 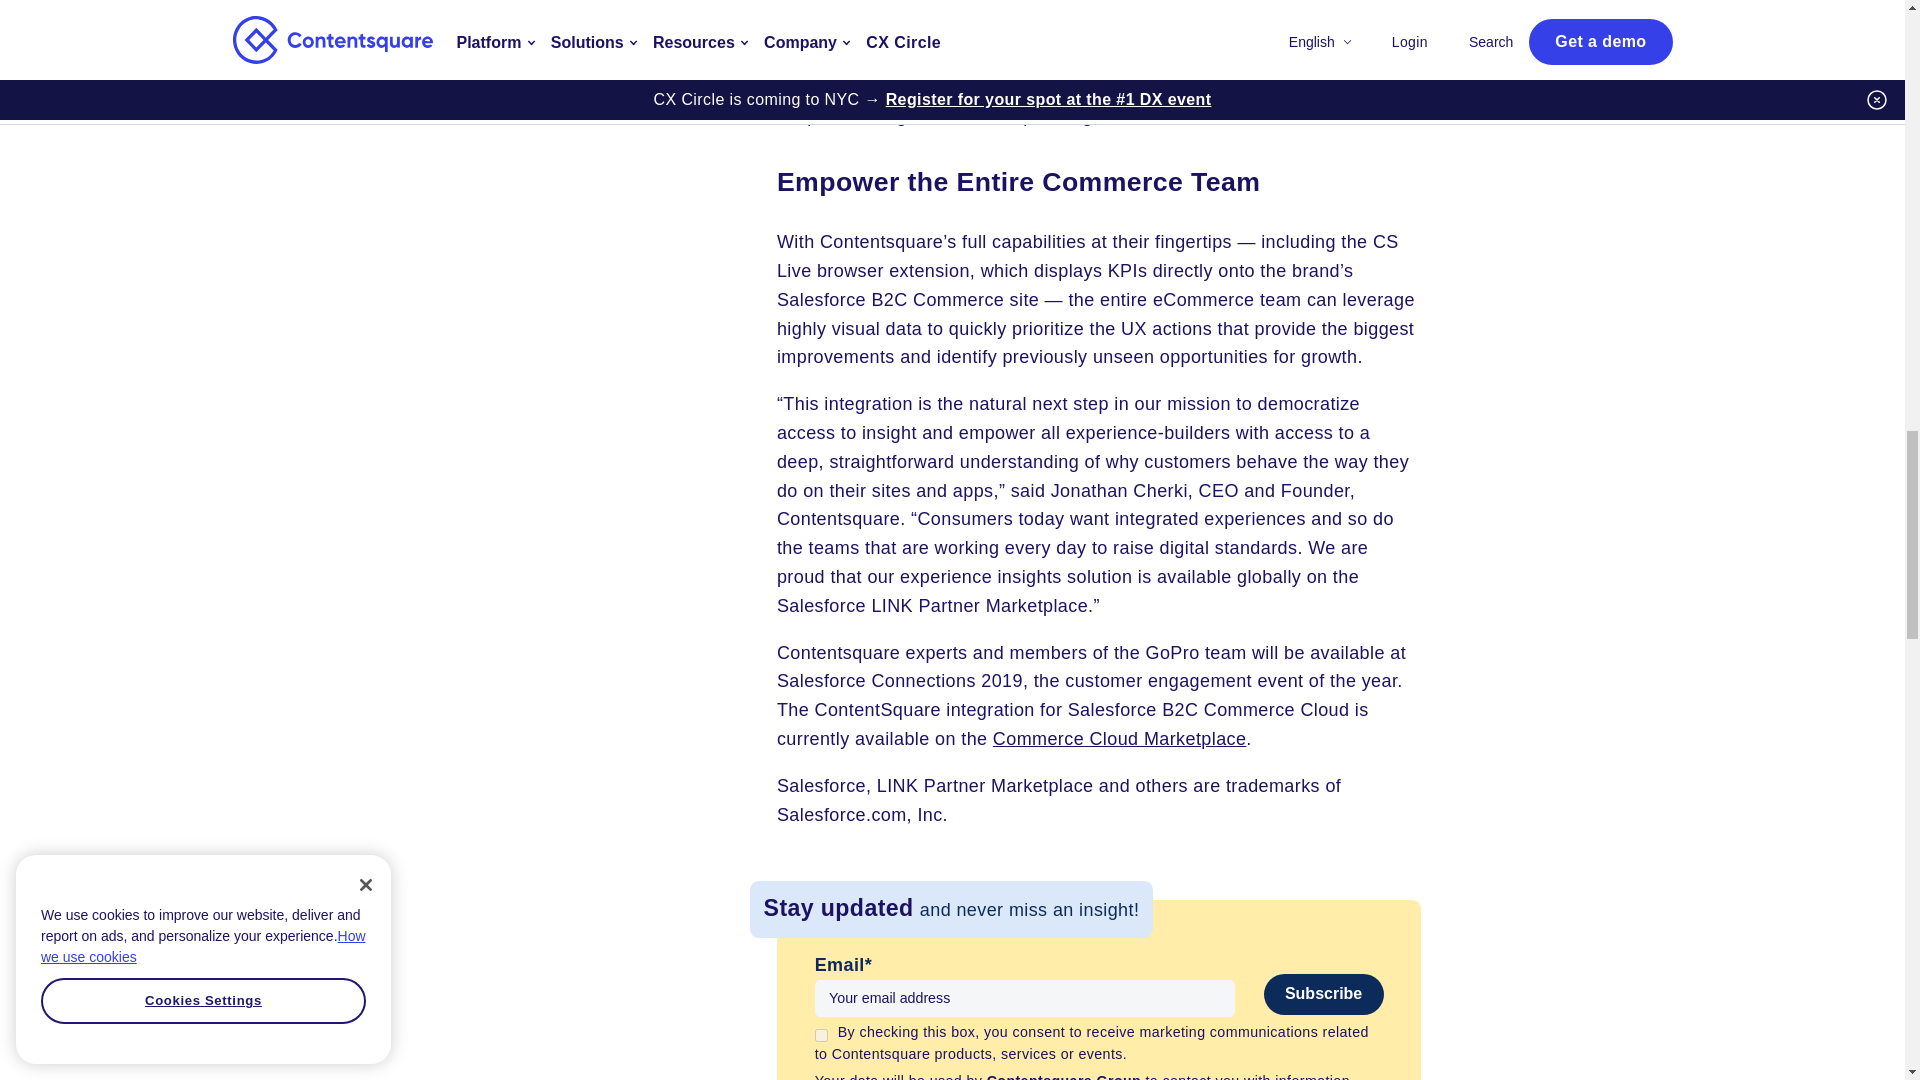 I want to click on true, so click(x=820, y=1036).